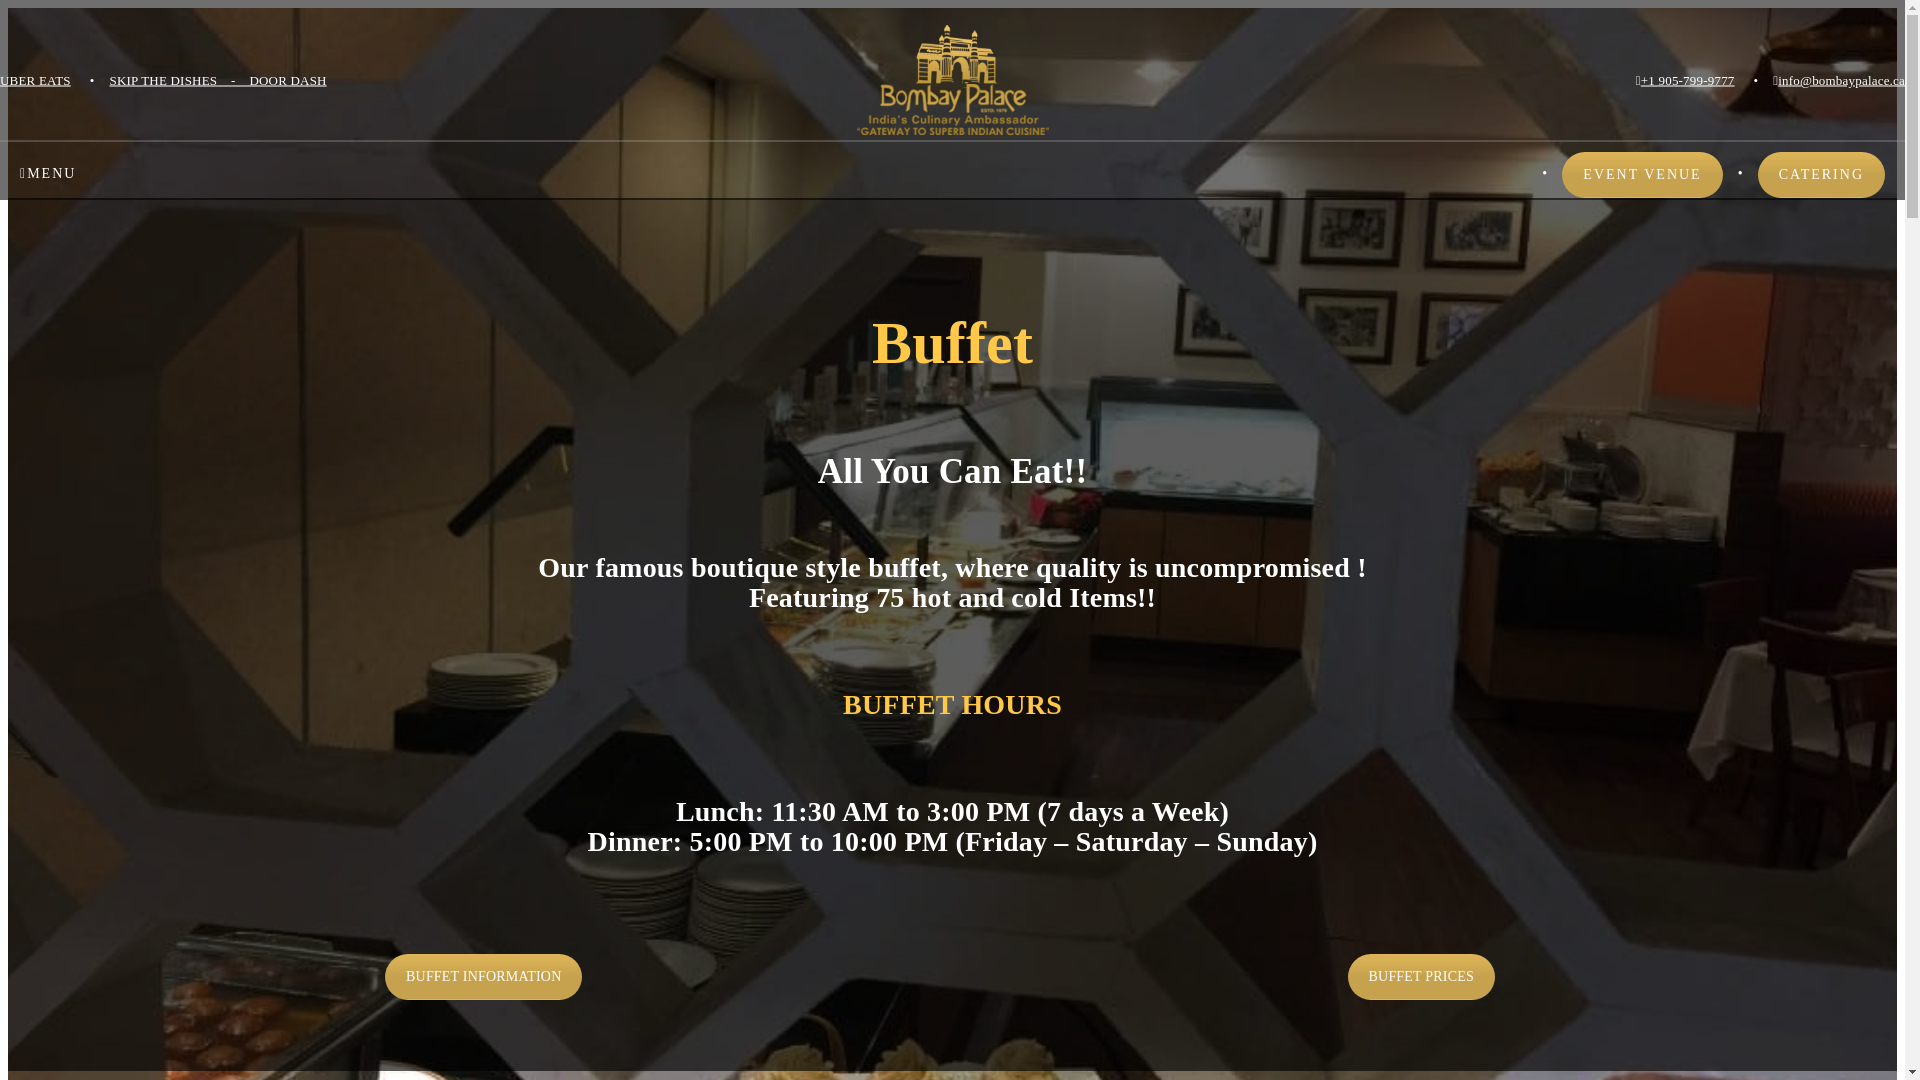  I want to click on UBER EATS, so click(36, 80).